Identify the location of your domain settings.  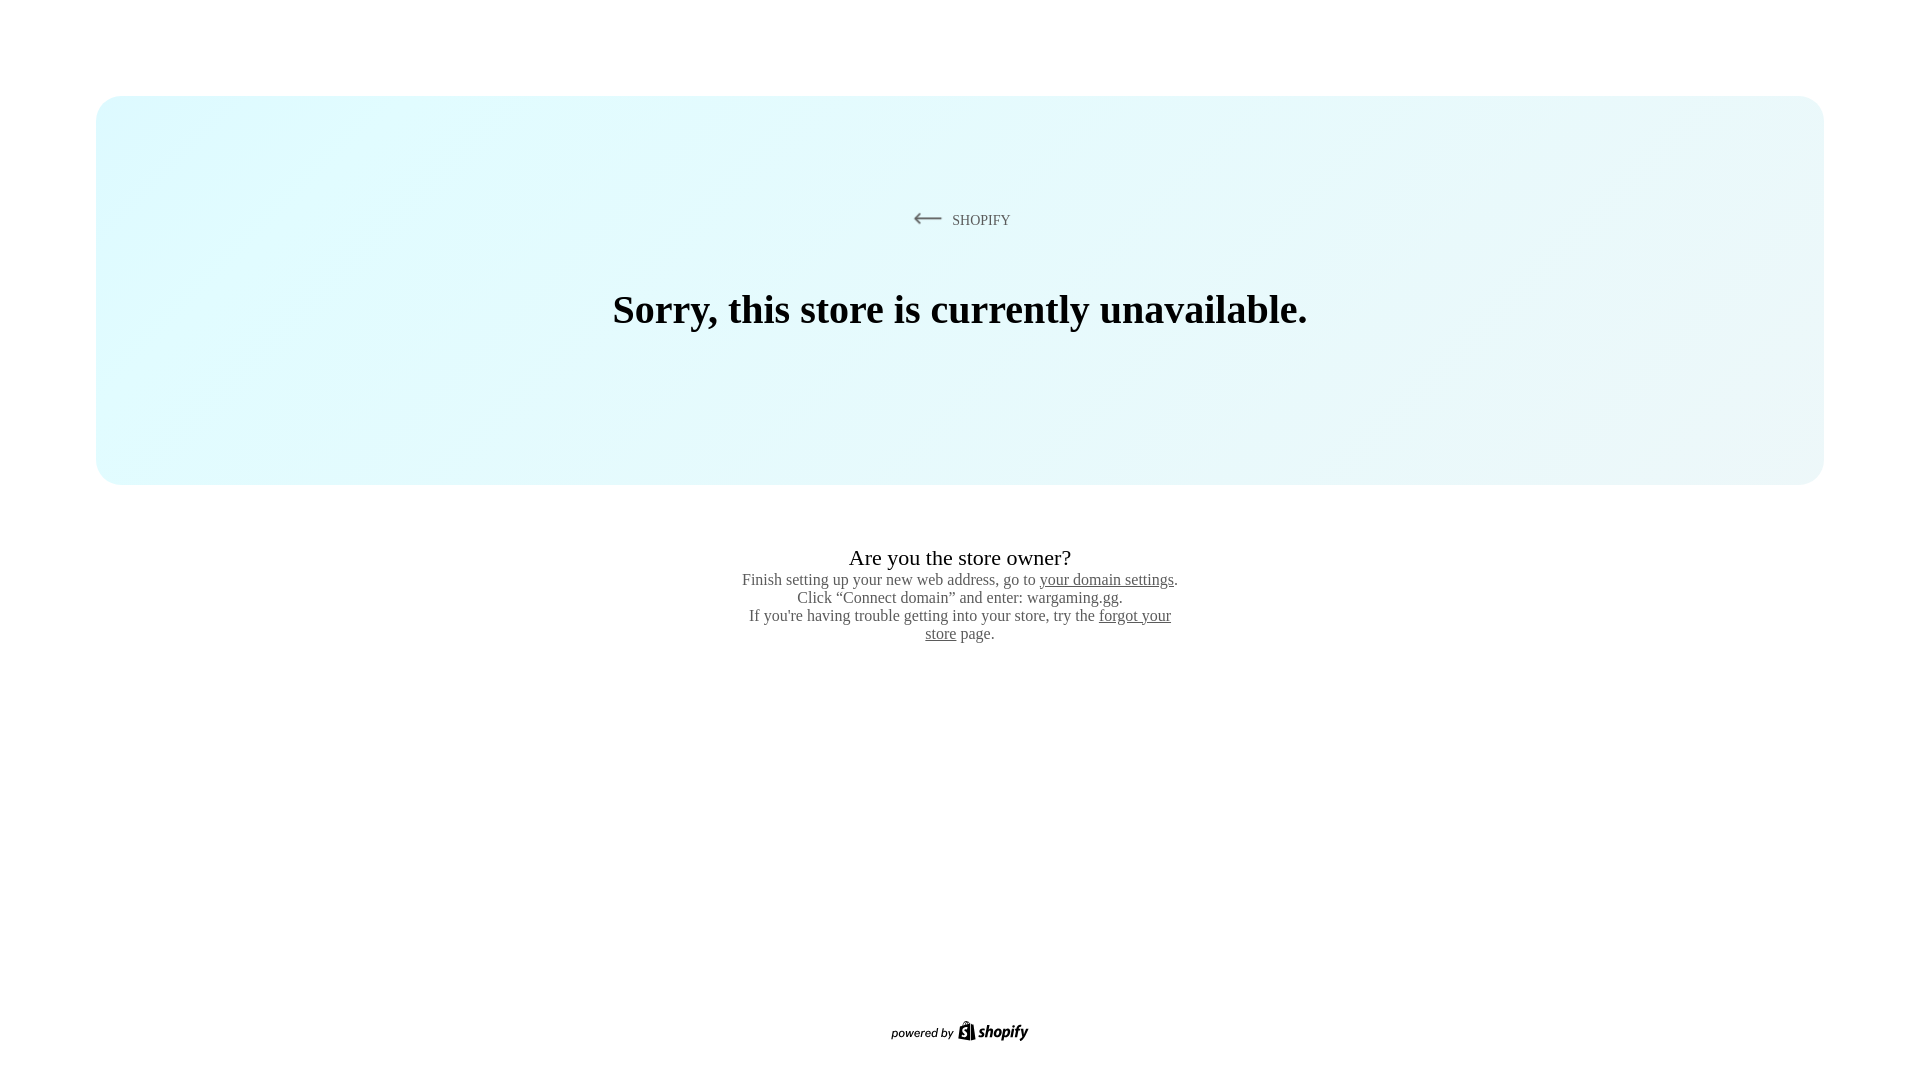
(1106, 579).